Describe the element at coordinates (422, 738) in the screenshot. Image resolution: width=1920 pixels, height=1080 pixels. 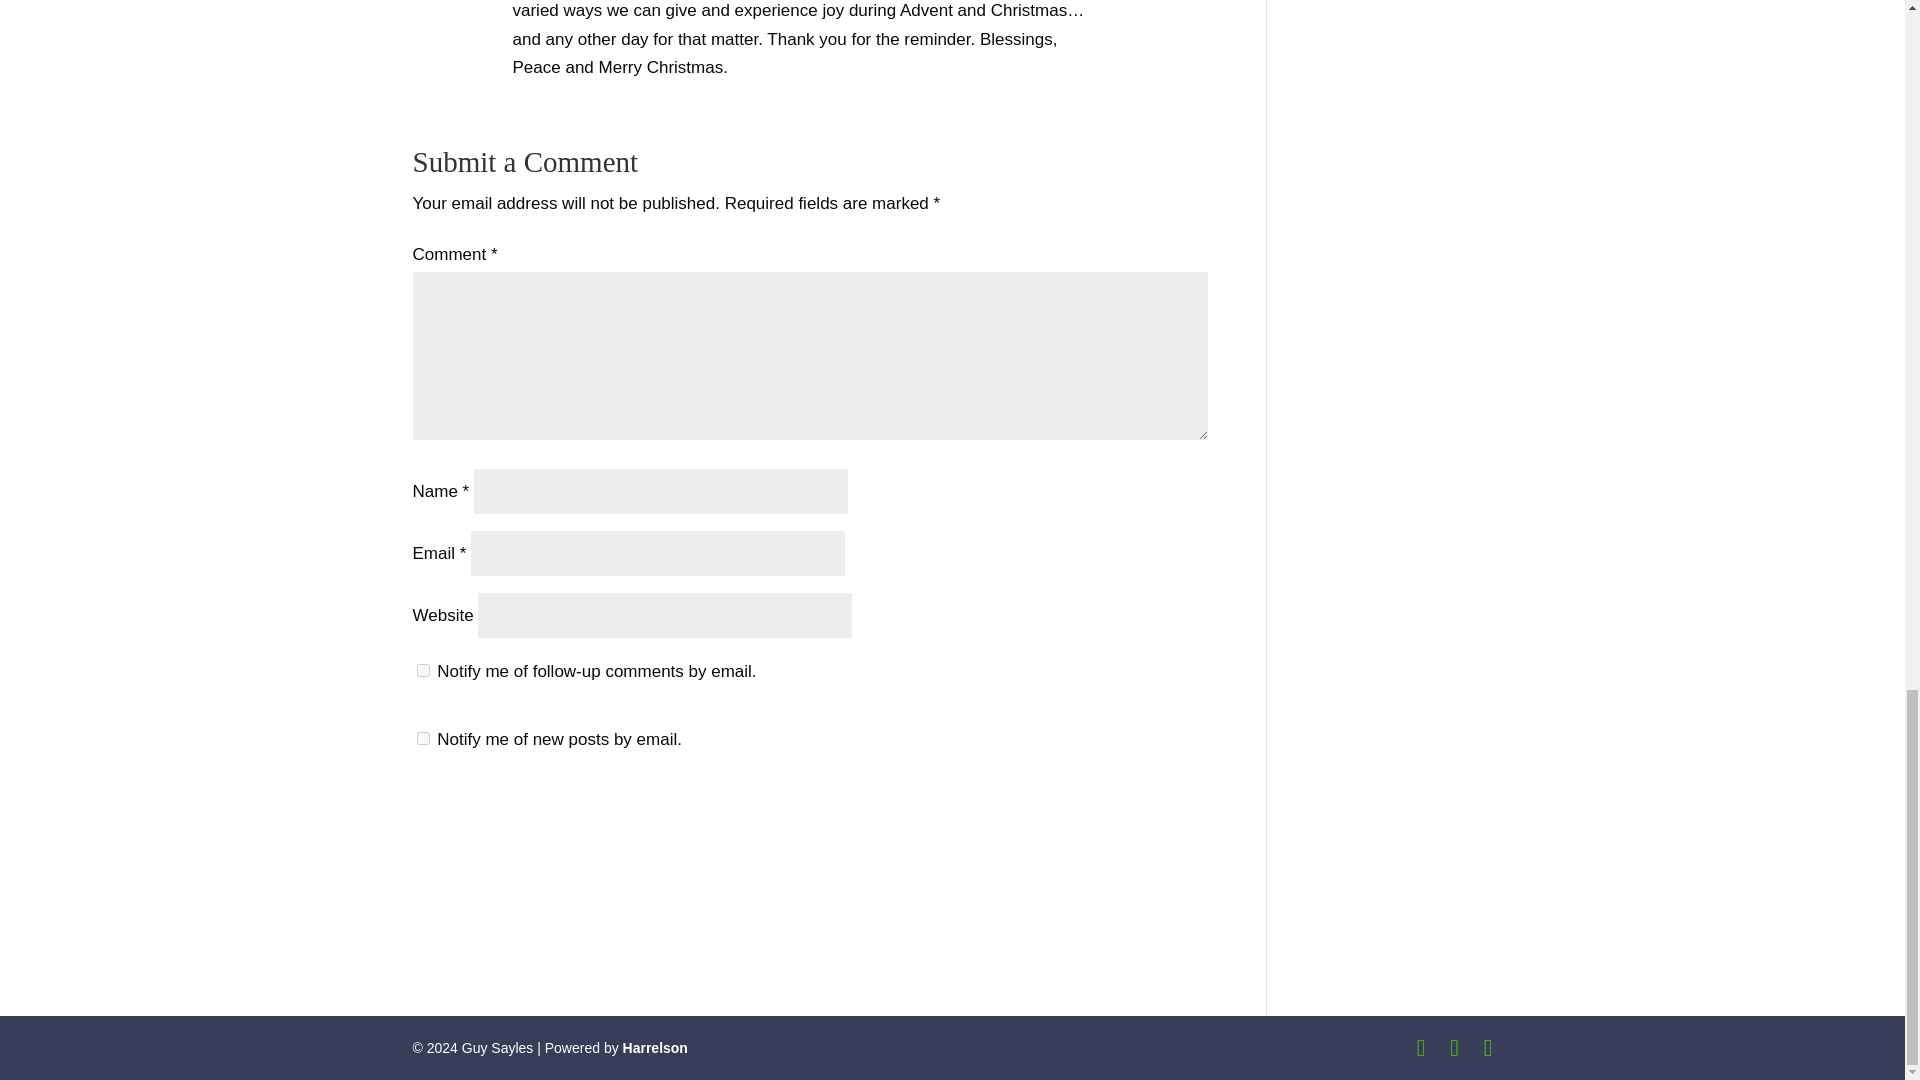
I see `subscribe` at that location.